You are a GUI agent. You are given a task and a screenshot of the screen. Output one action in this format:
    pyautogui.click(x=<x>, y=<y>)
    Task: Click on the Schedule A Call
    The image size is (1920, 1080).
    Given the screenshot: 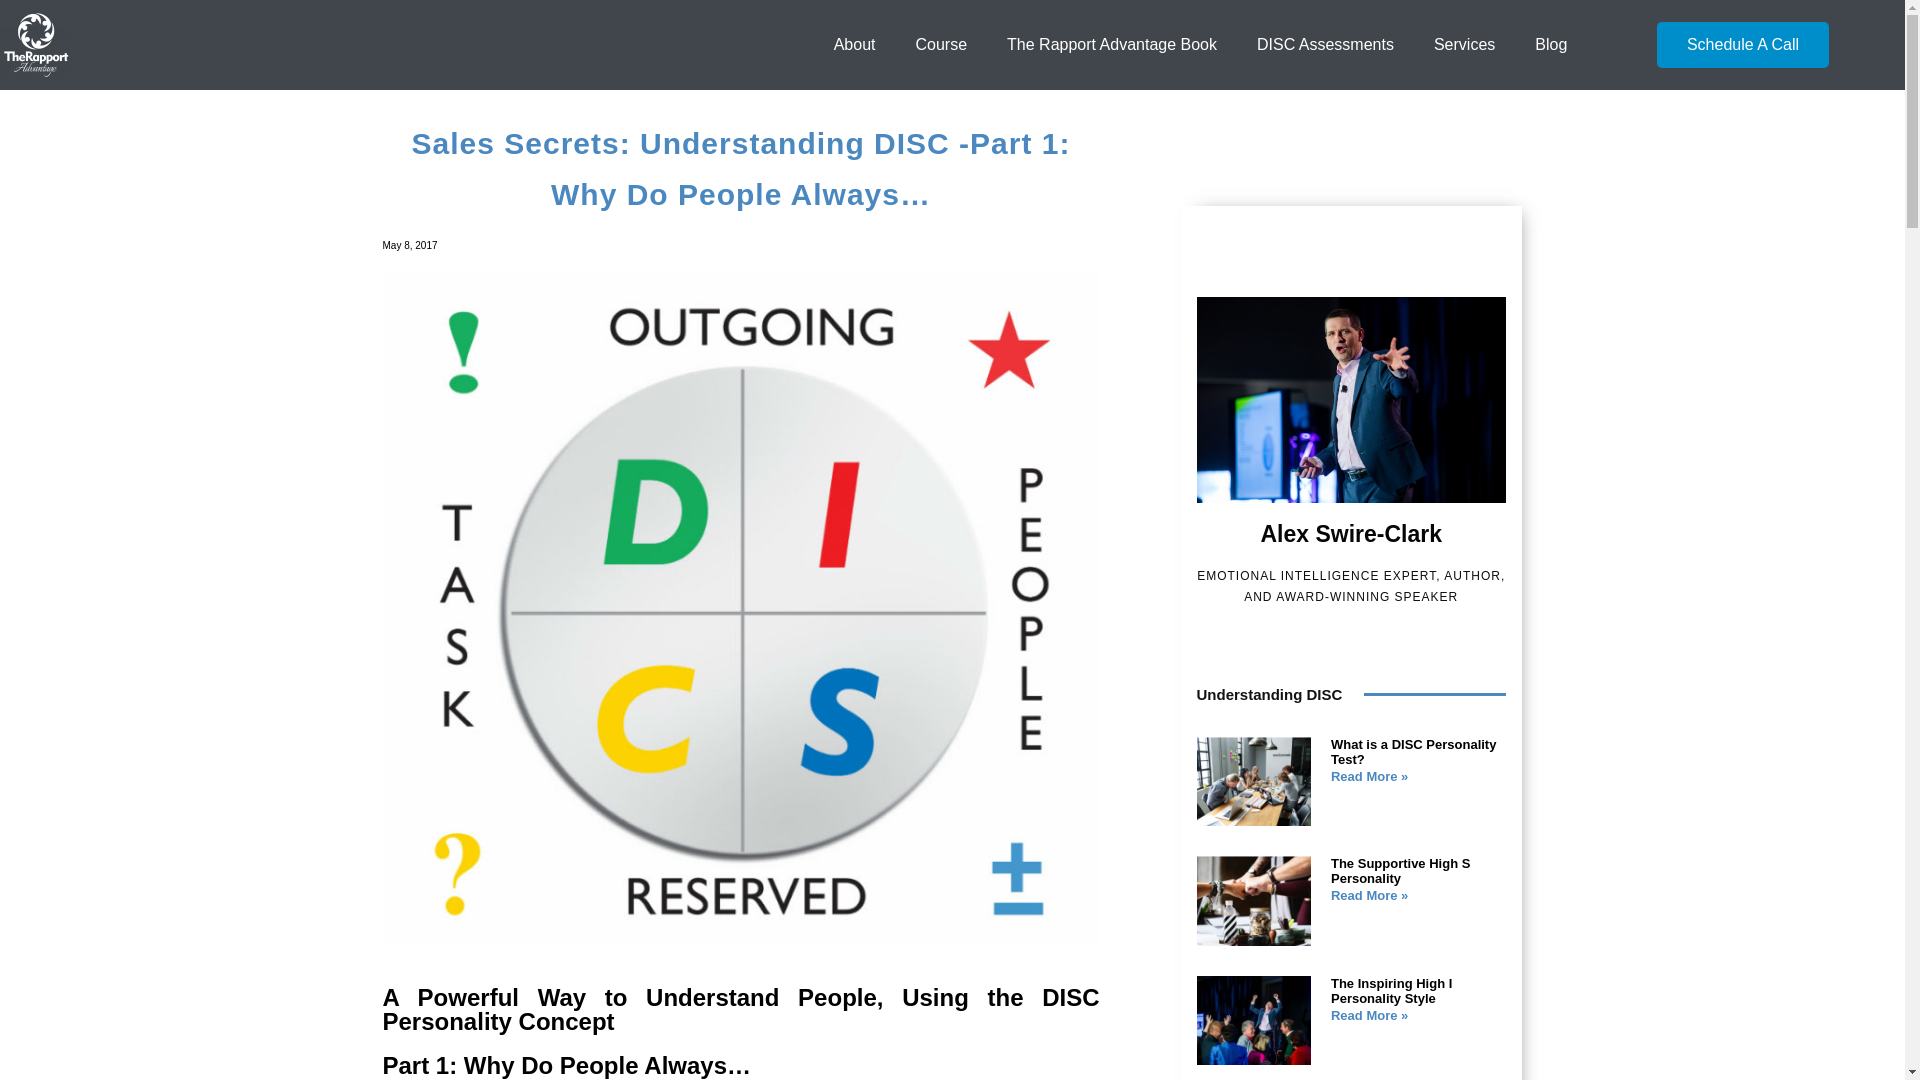 What is the action you would take?
    pyautogui.click(x=1742, y=44)
    